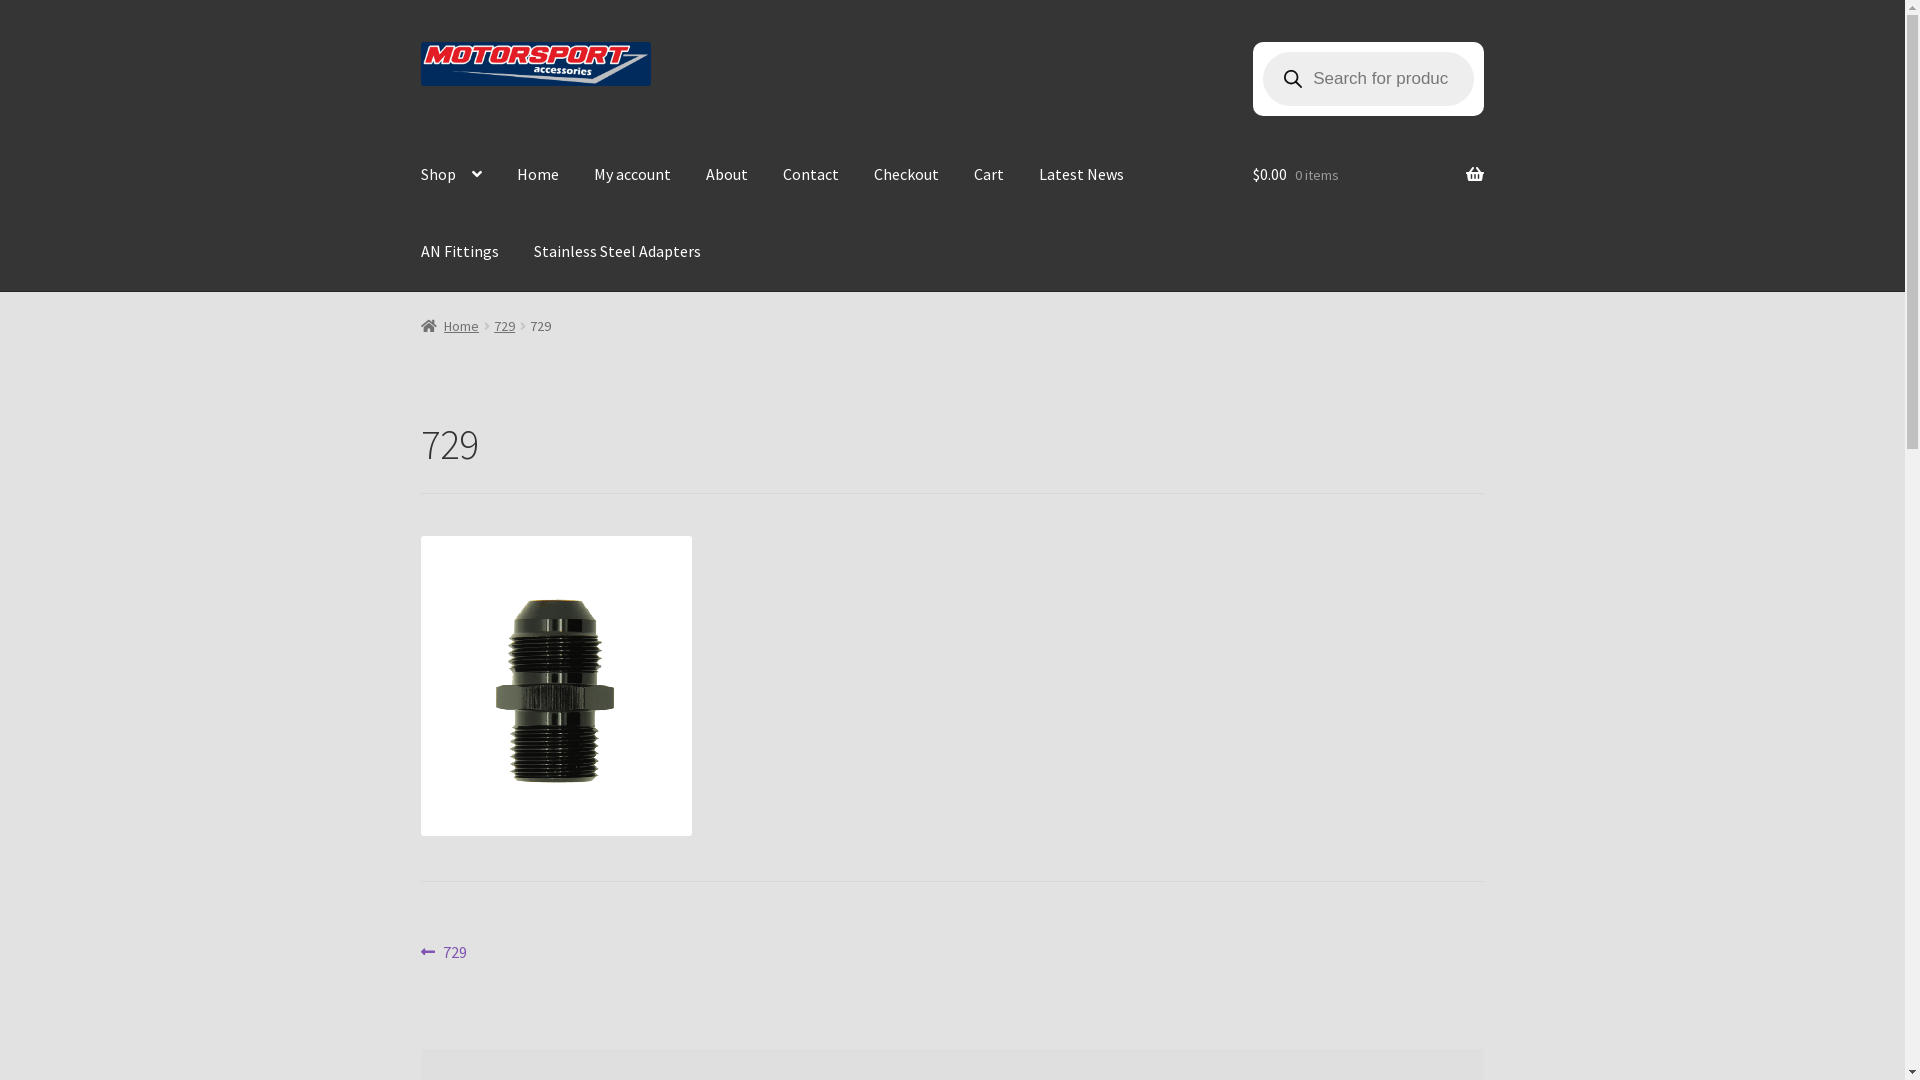 This screenshot has width=1920, height=1080. What do you see at coordinates (452, 175) in the screenshot?
I see `Shop` at bounding box center [452, 175].